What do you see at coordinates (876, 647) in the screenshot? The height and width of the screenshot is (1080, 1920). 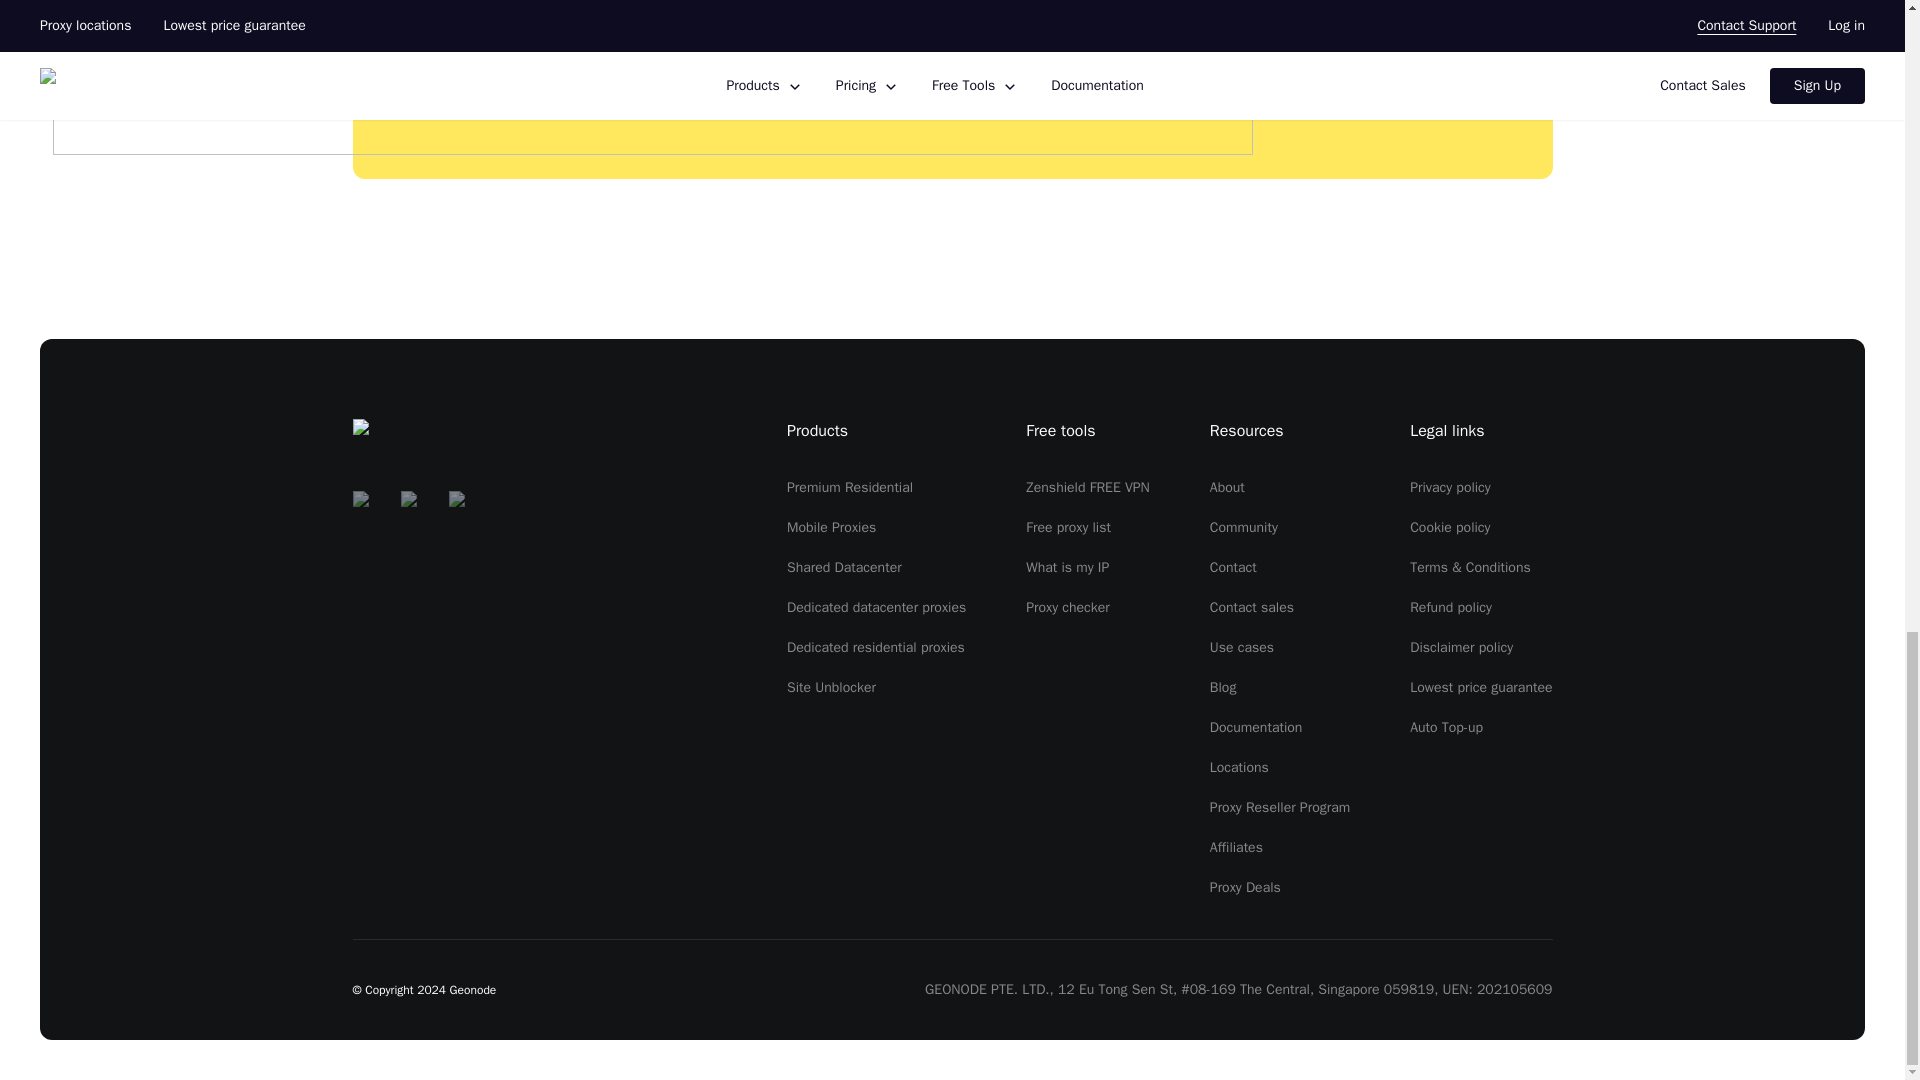 I see `Dedicated residential proxies` at bounding box center [876, 647].